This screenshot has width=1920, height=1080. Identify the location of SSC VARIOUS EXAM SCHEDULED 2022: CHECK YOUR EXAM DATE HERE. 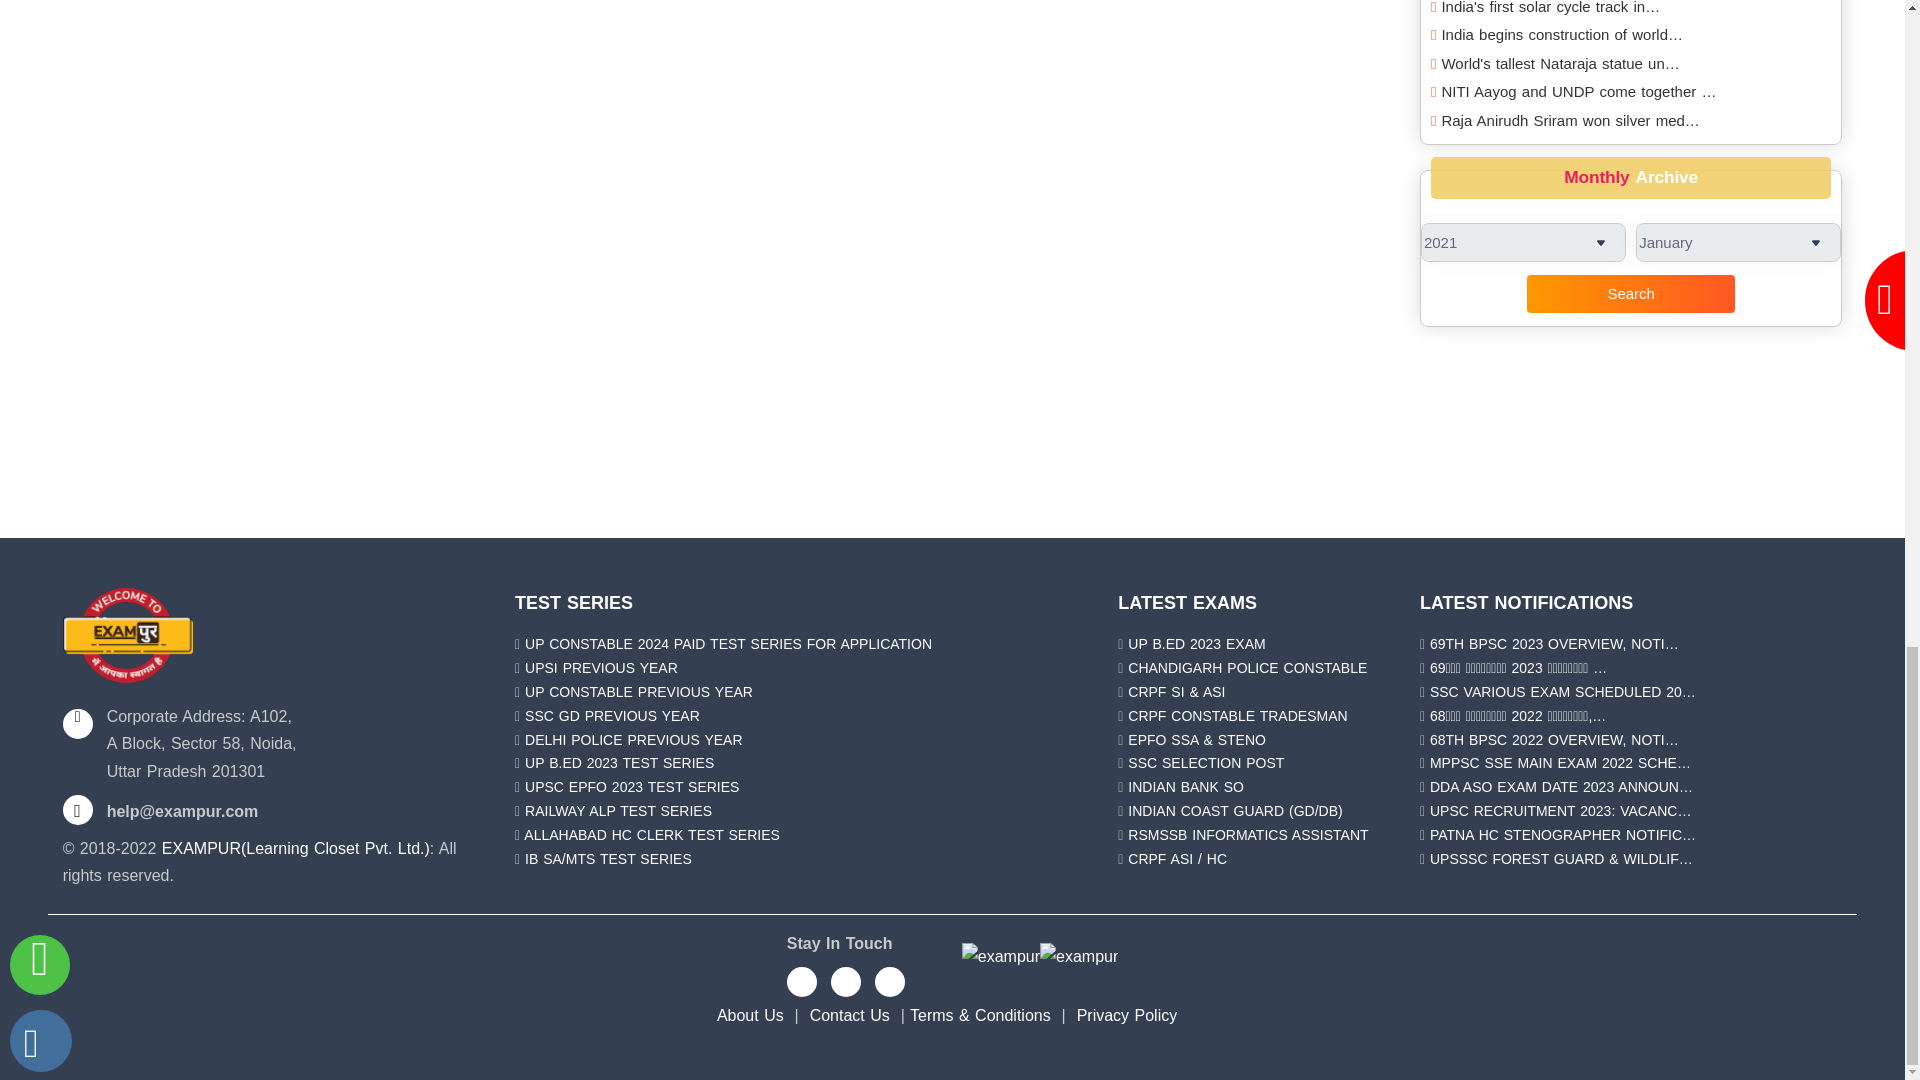
(1562, 691).